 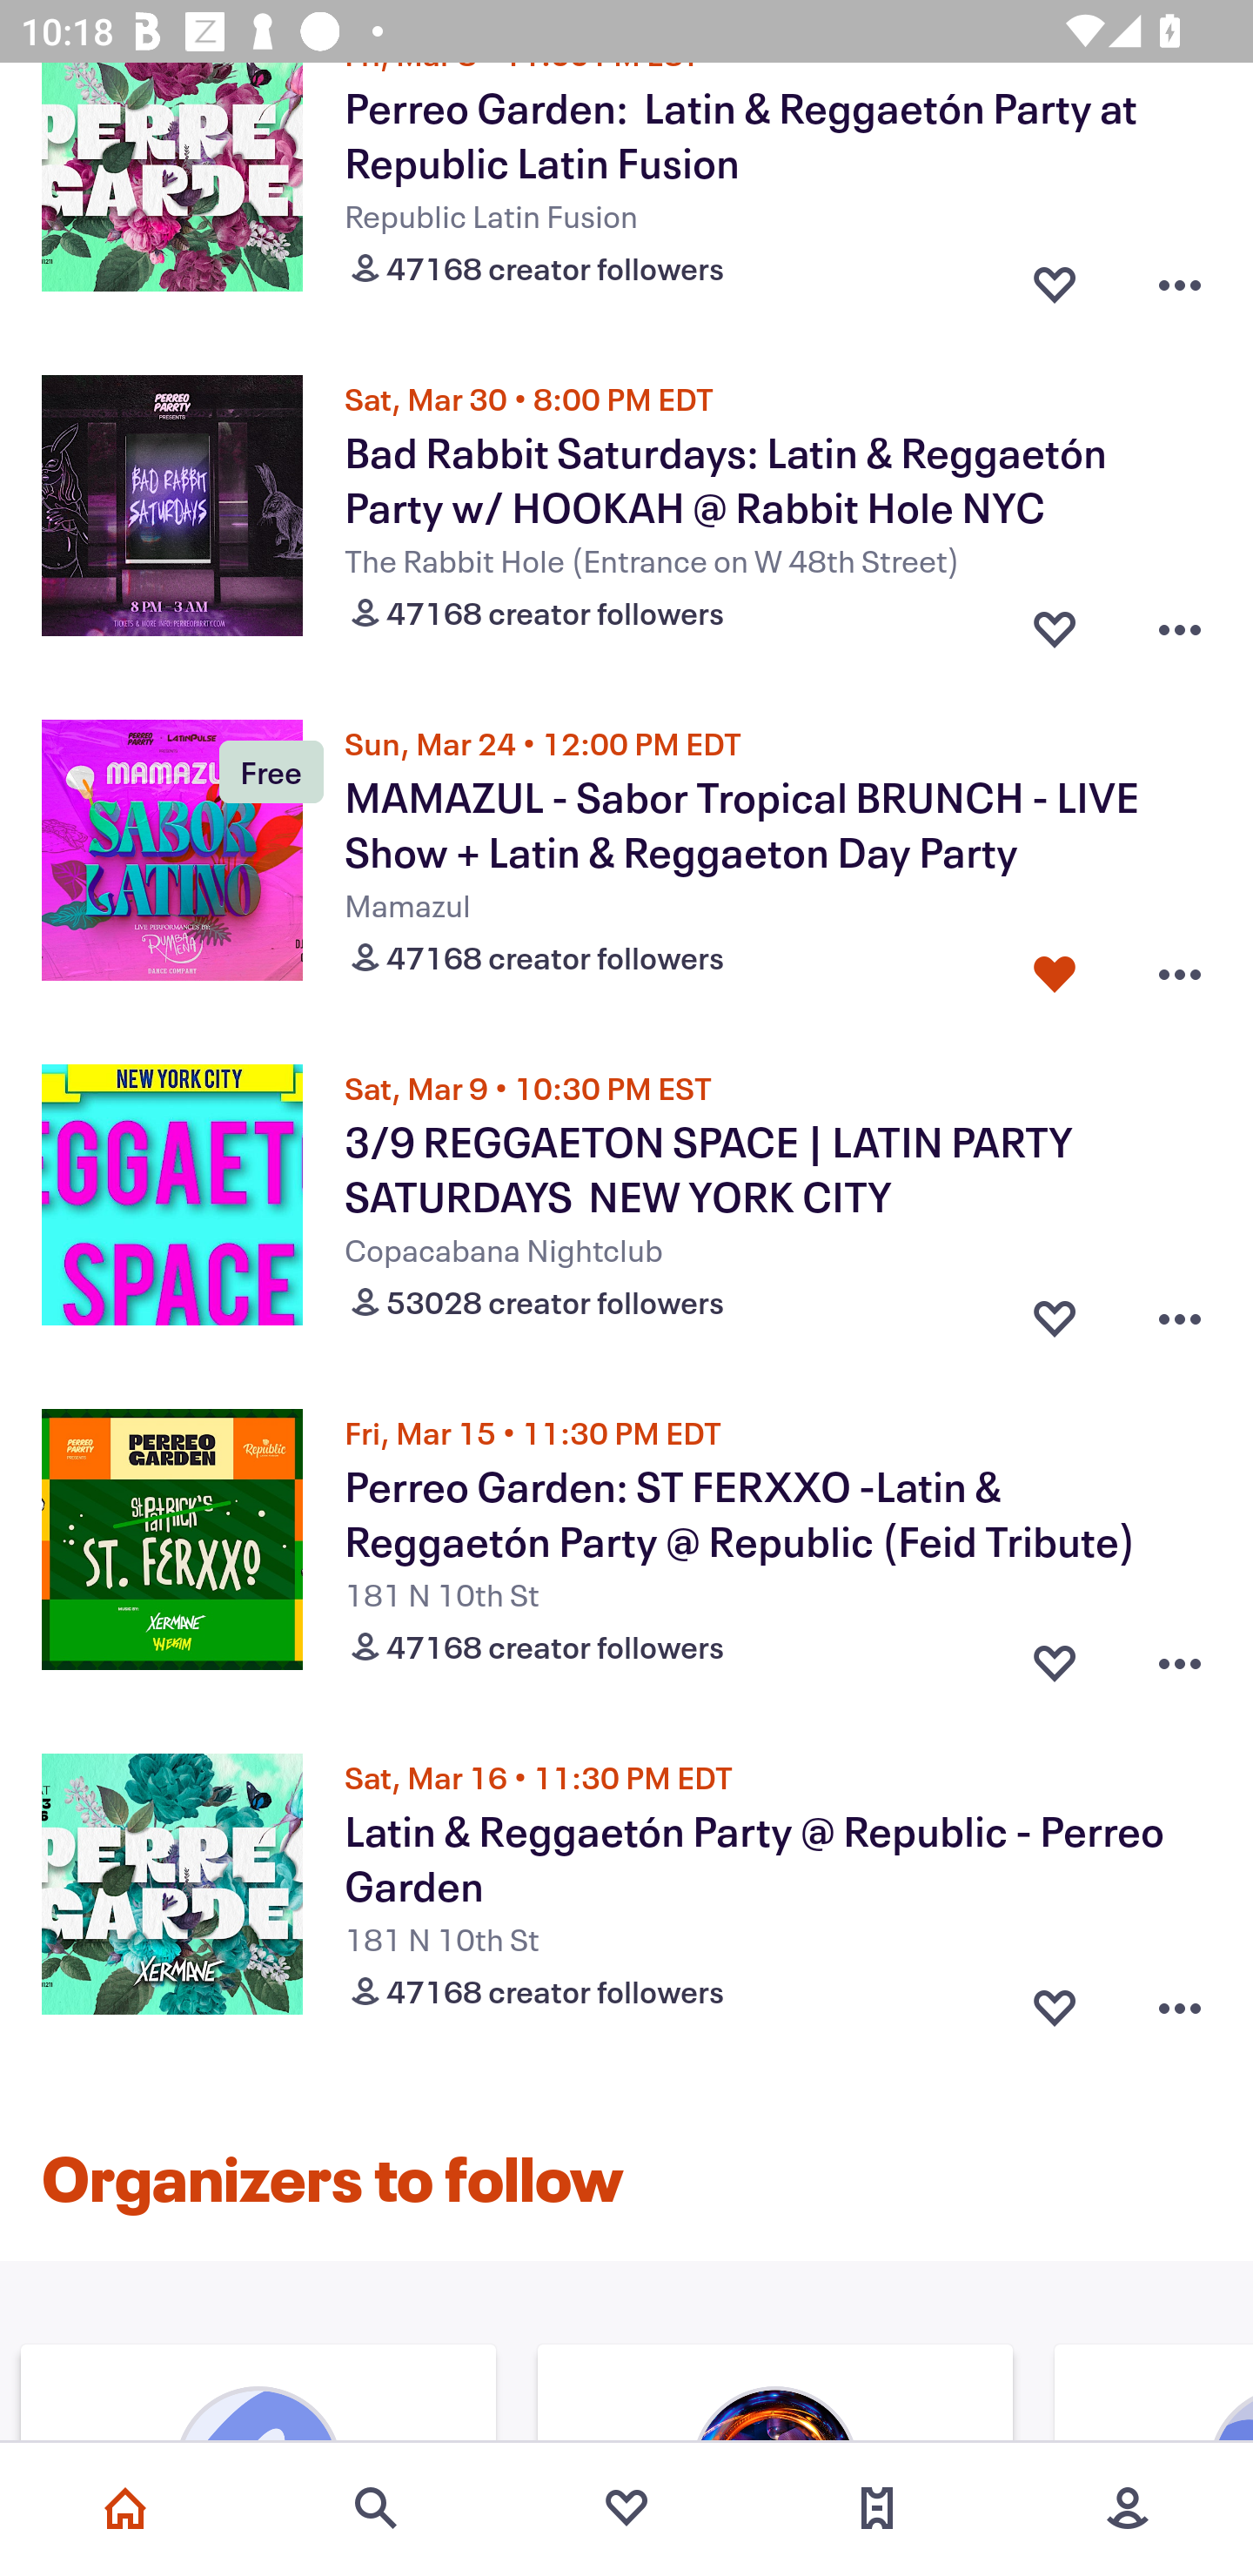 What do you see at coordinates (1055, 277) in the screenshot?
I see `Favorite button` at bounding box center [1055, 277].